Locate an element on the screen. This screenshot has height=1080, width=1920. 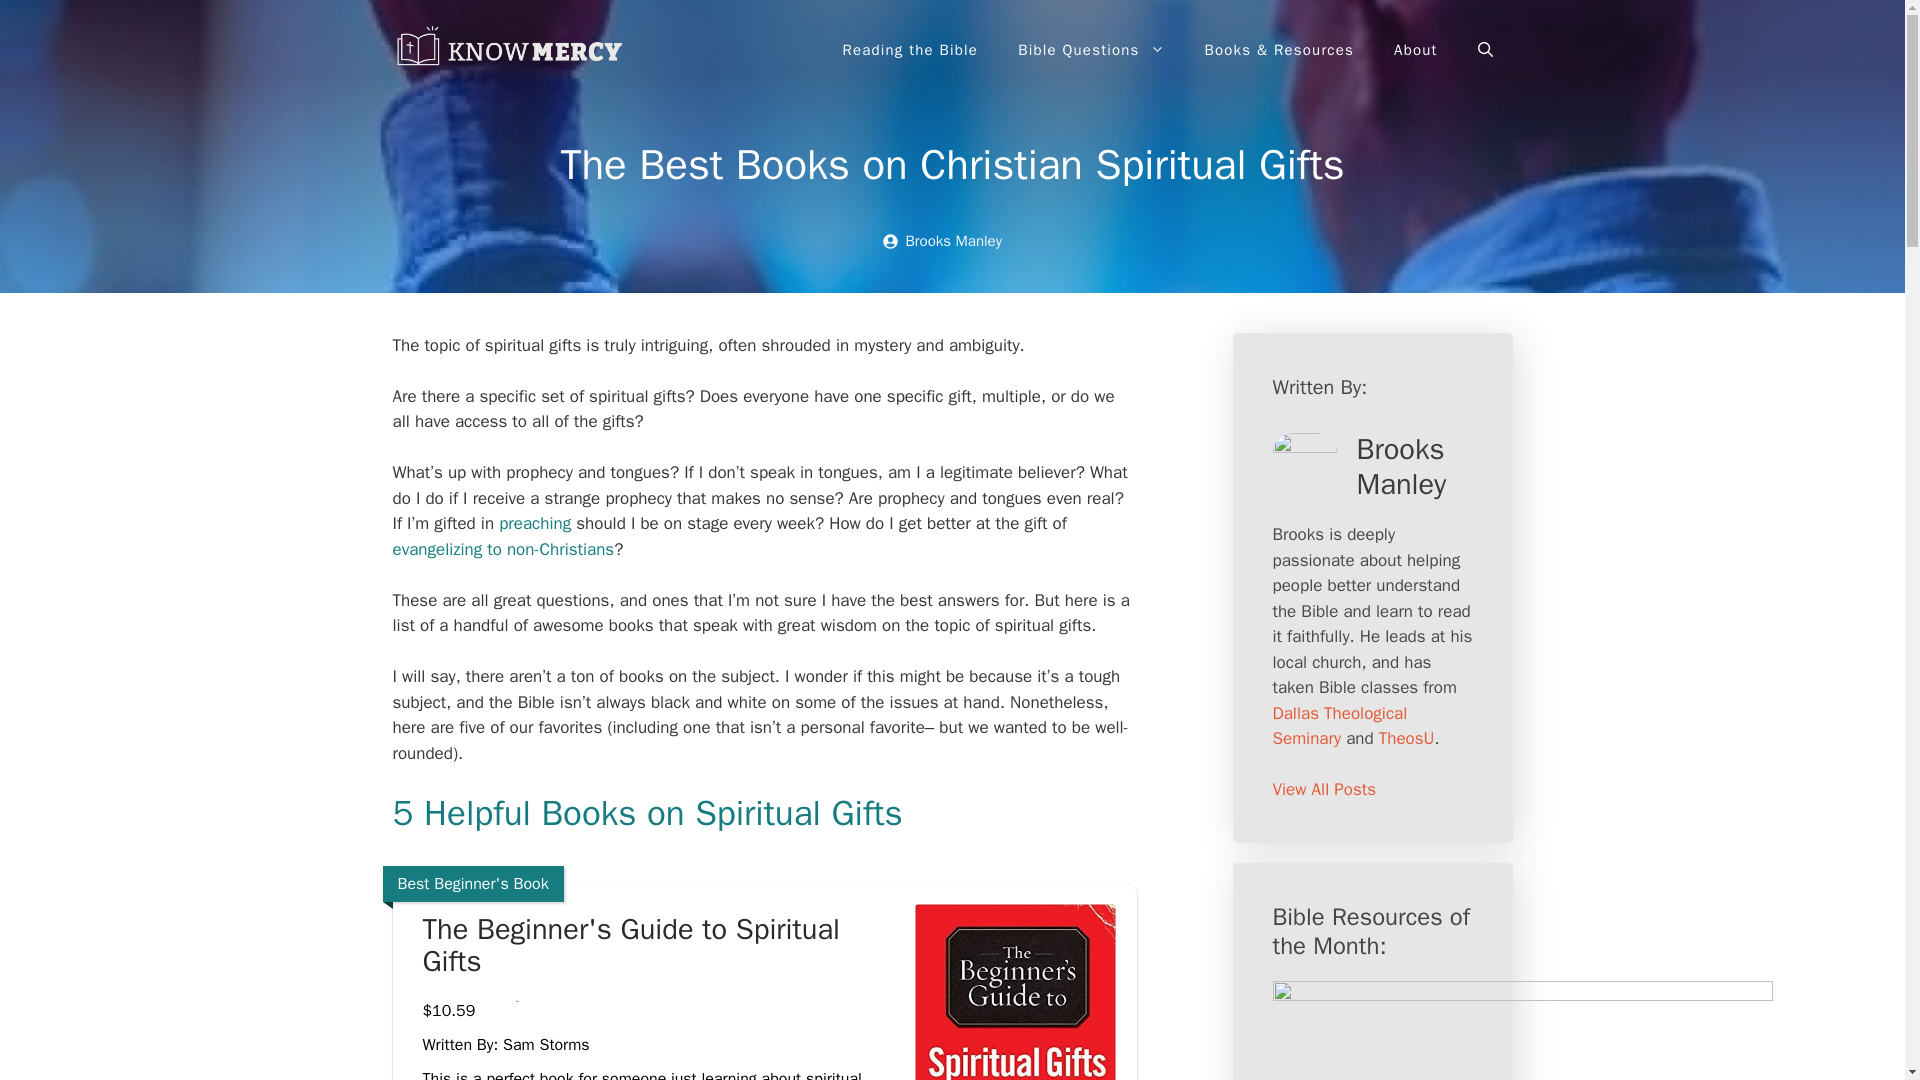
Bible Questions is located at coordinates (1091, 50).